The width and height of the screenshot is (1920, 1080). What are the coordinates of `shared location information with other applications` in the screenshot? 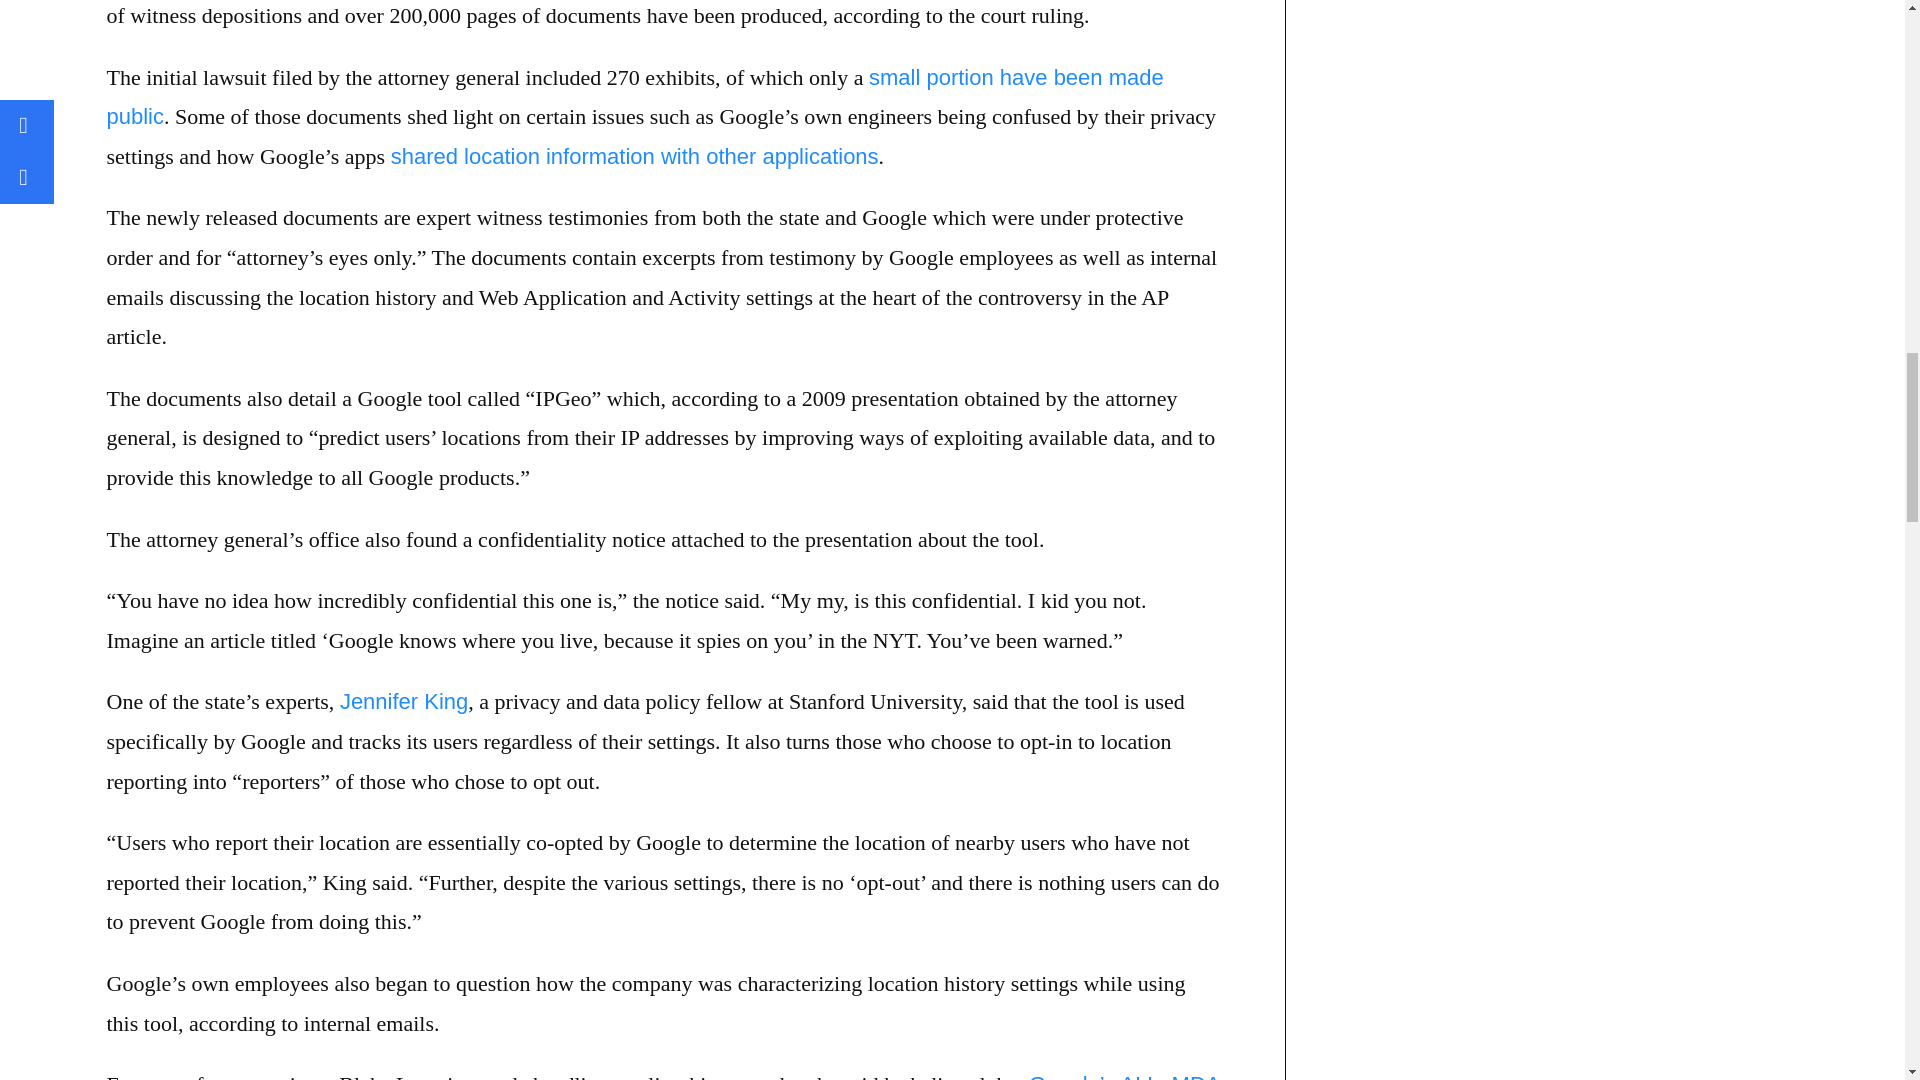 It's located at (635, 156).